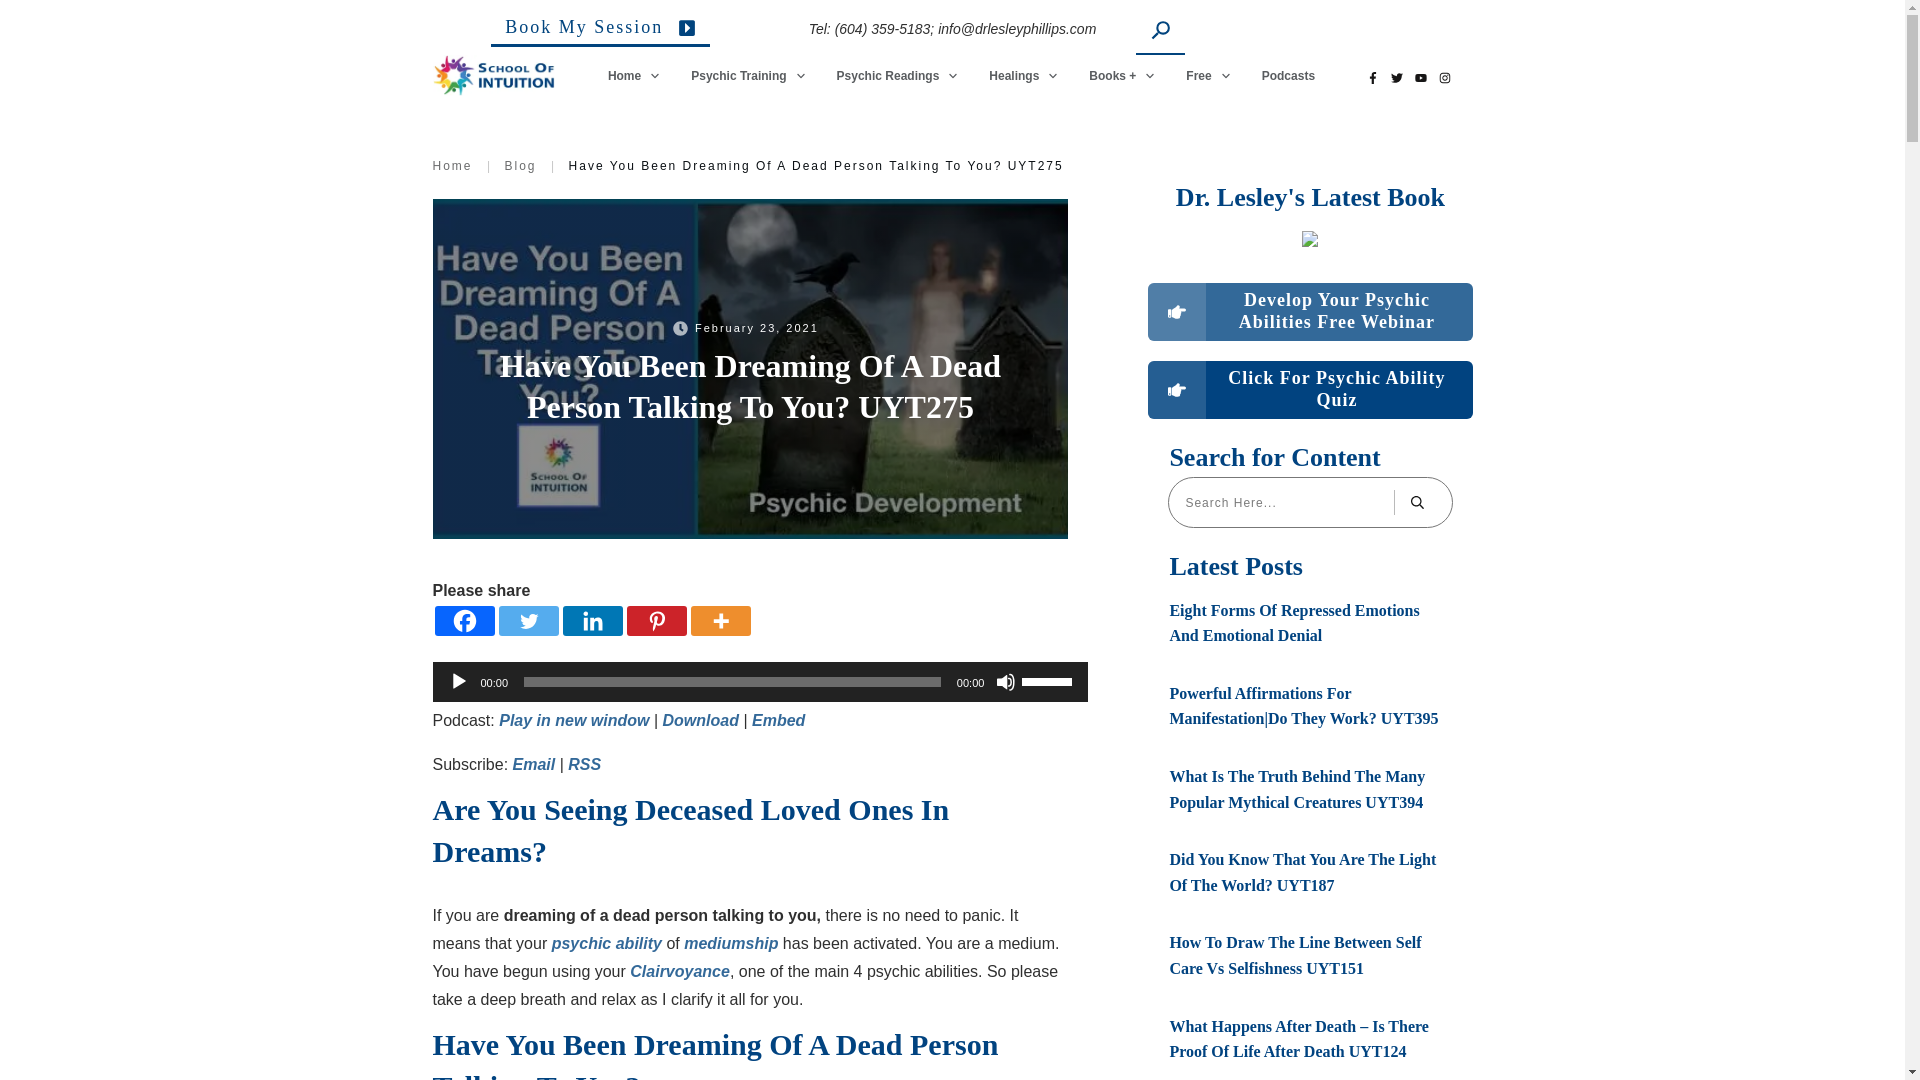  Describe the element at coordinates (1288, 75) in the screenshot. I see `Podcasts` at that location.